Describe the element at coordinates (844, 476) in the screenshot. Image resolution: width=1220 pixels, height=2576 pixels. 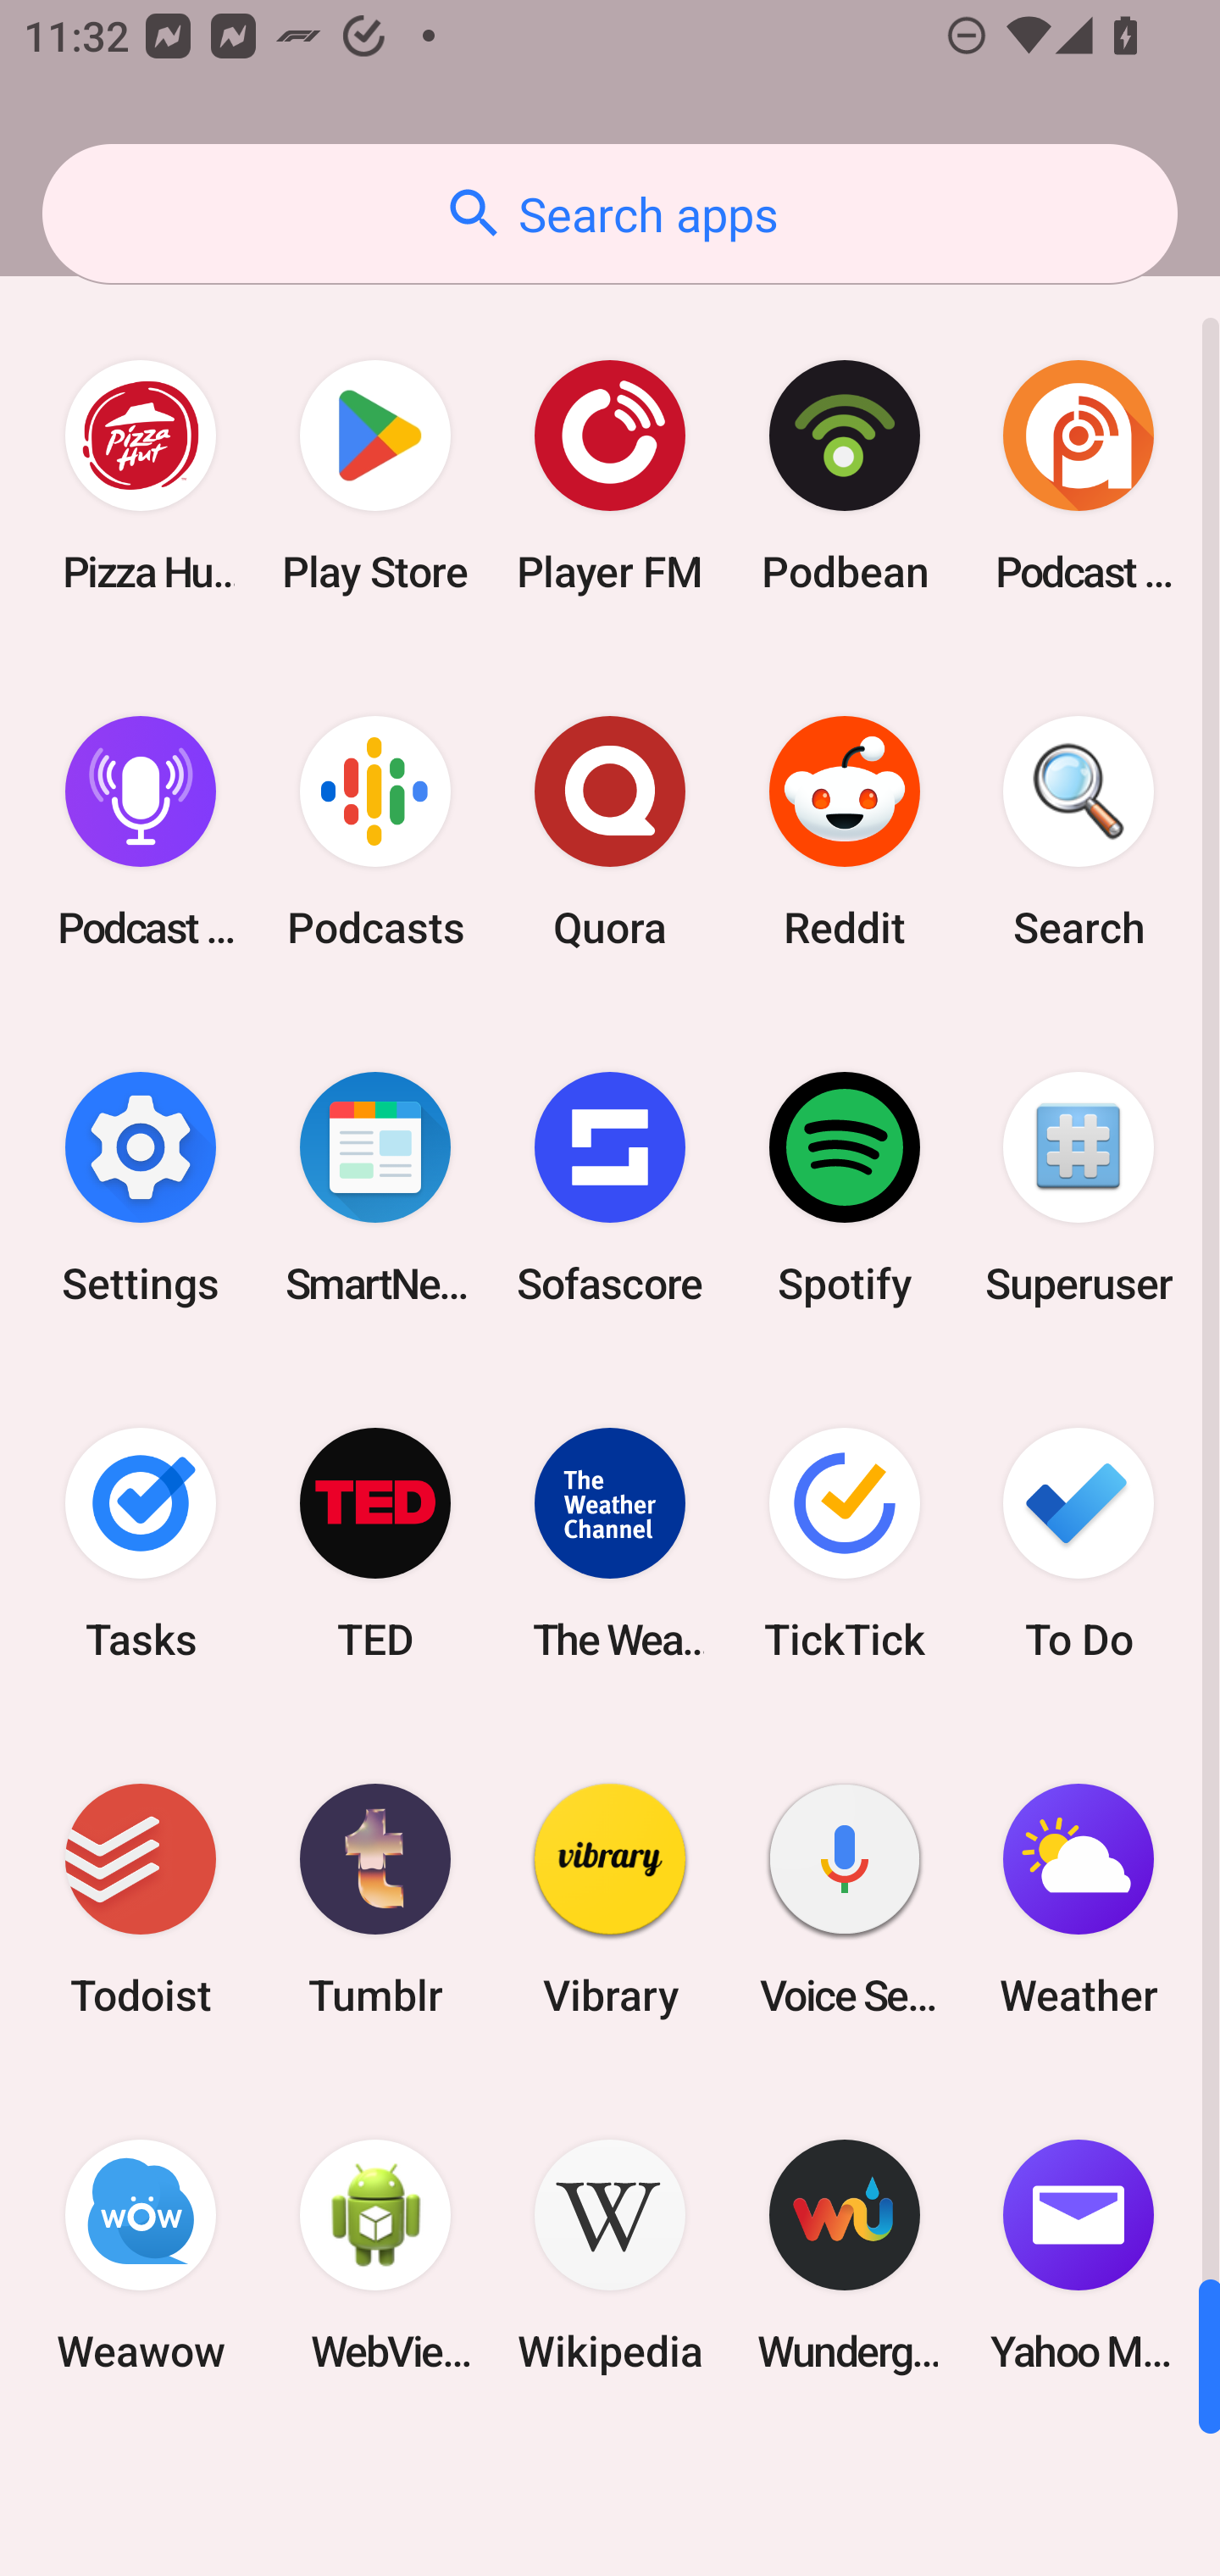
I see `Podbean` at that location.